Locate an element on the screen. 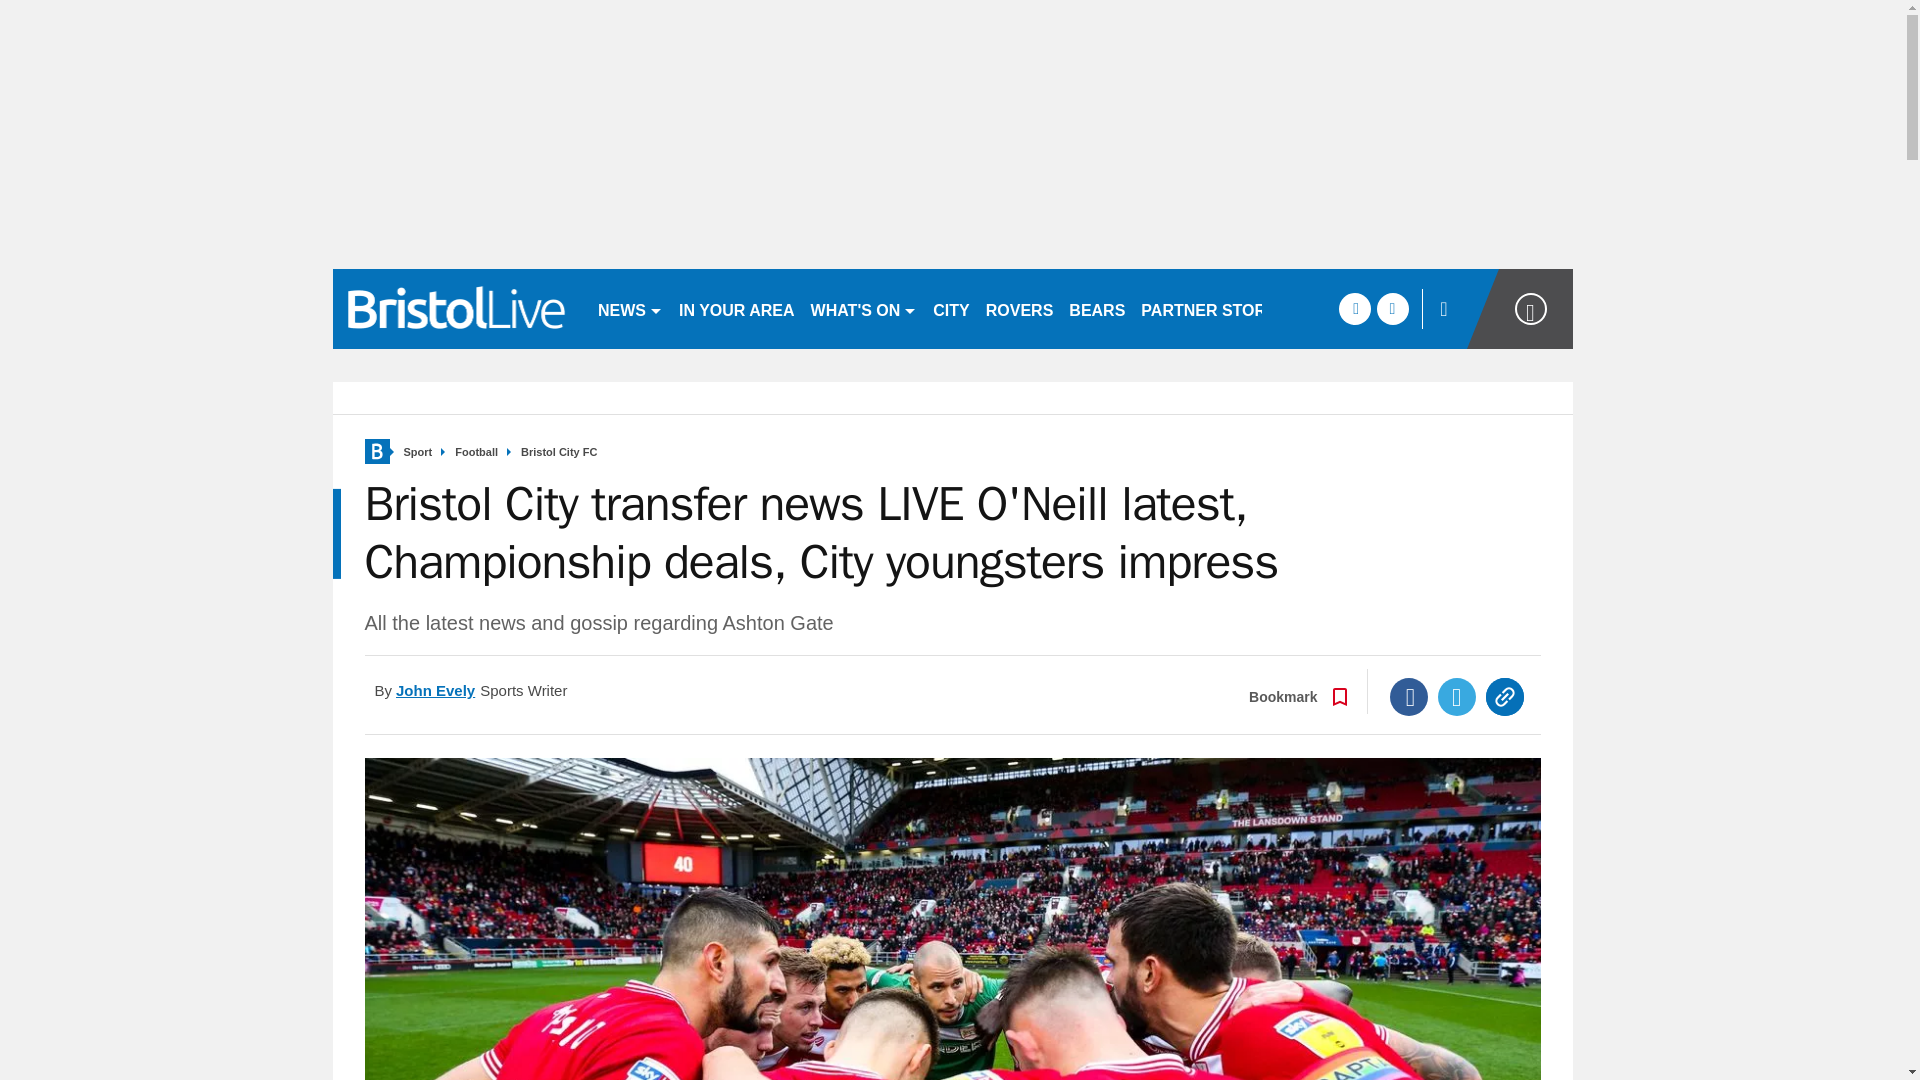 This screenshot has height=1080, width=1920. WHAT'S ON is located at coordinates (864, 308).